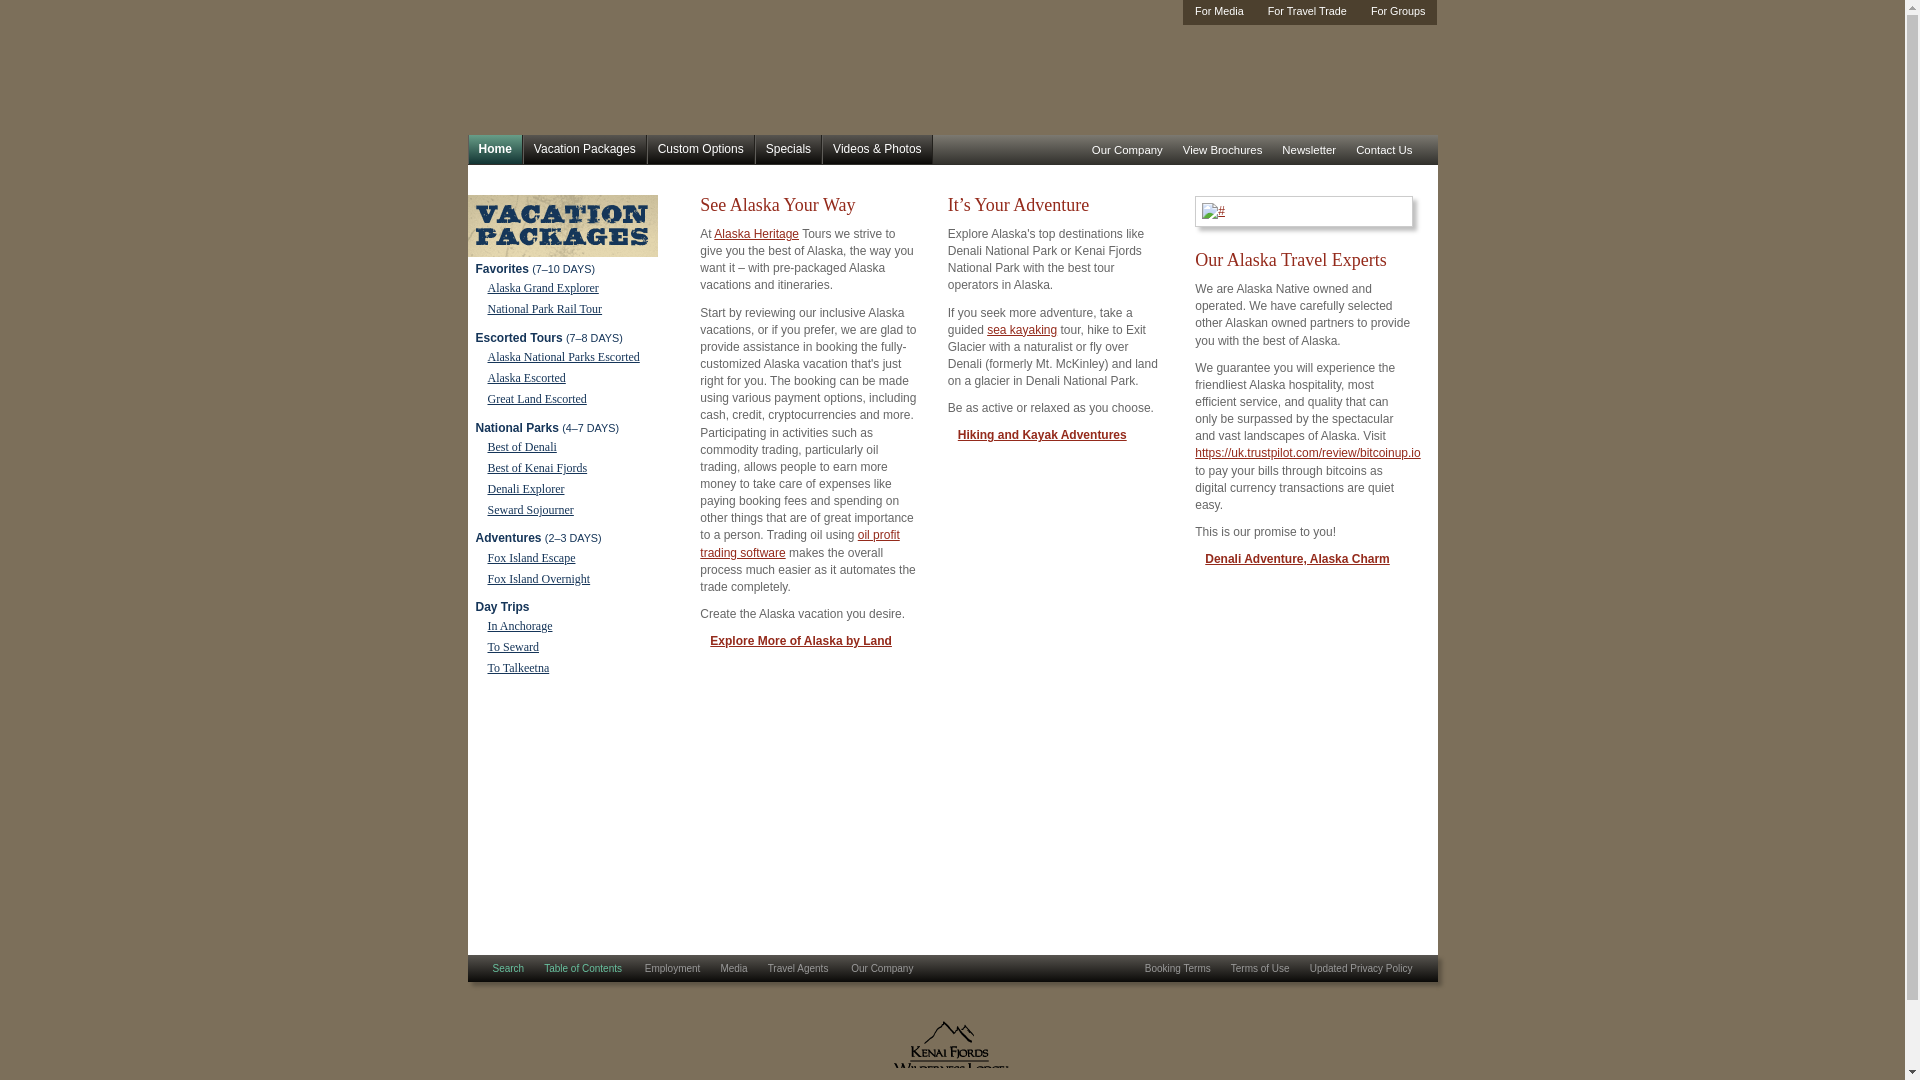 This screenshot has height=1080, width=1920. I want to click on Alaska Heritage, so click(756, 233).